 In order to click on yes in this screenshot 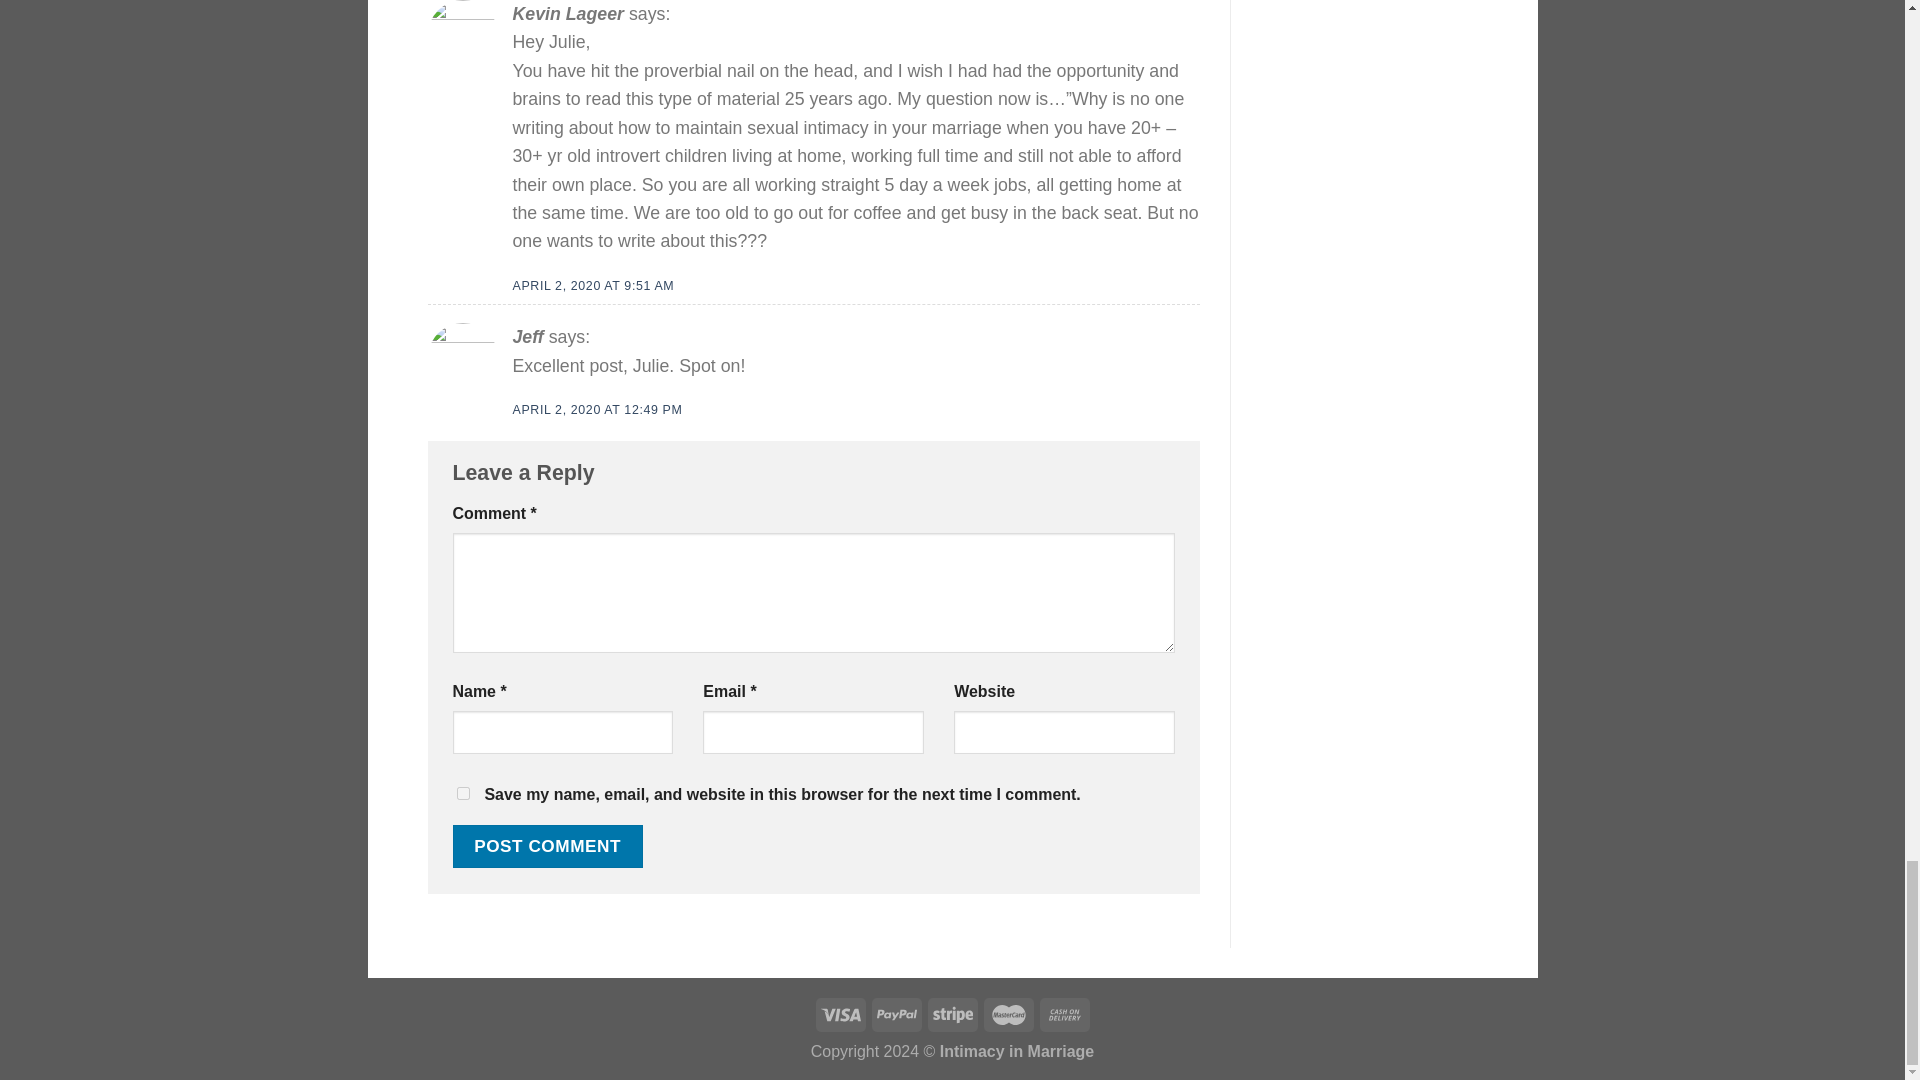, I will do `click(462, 794)`.